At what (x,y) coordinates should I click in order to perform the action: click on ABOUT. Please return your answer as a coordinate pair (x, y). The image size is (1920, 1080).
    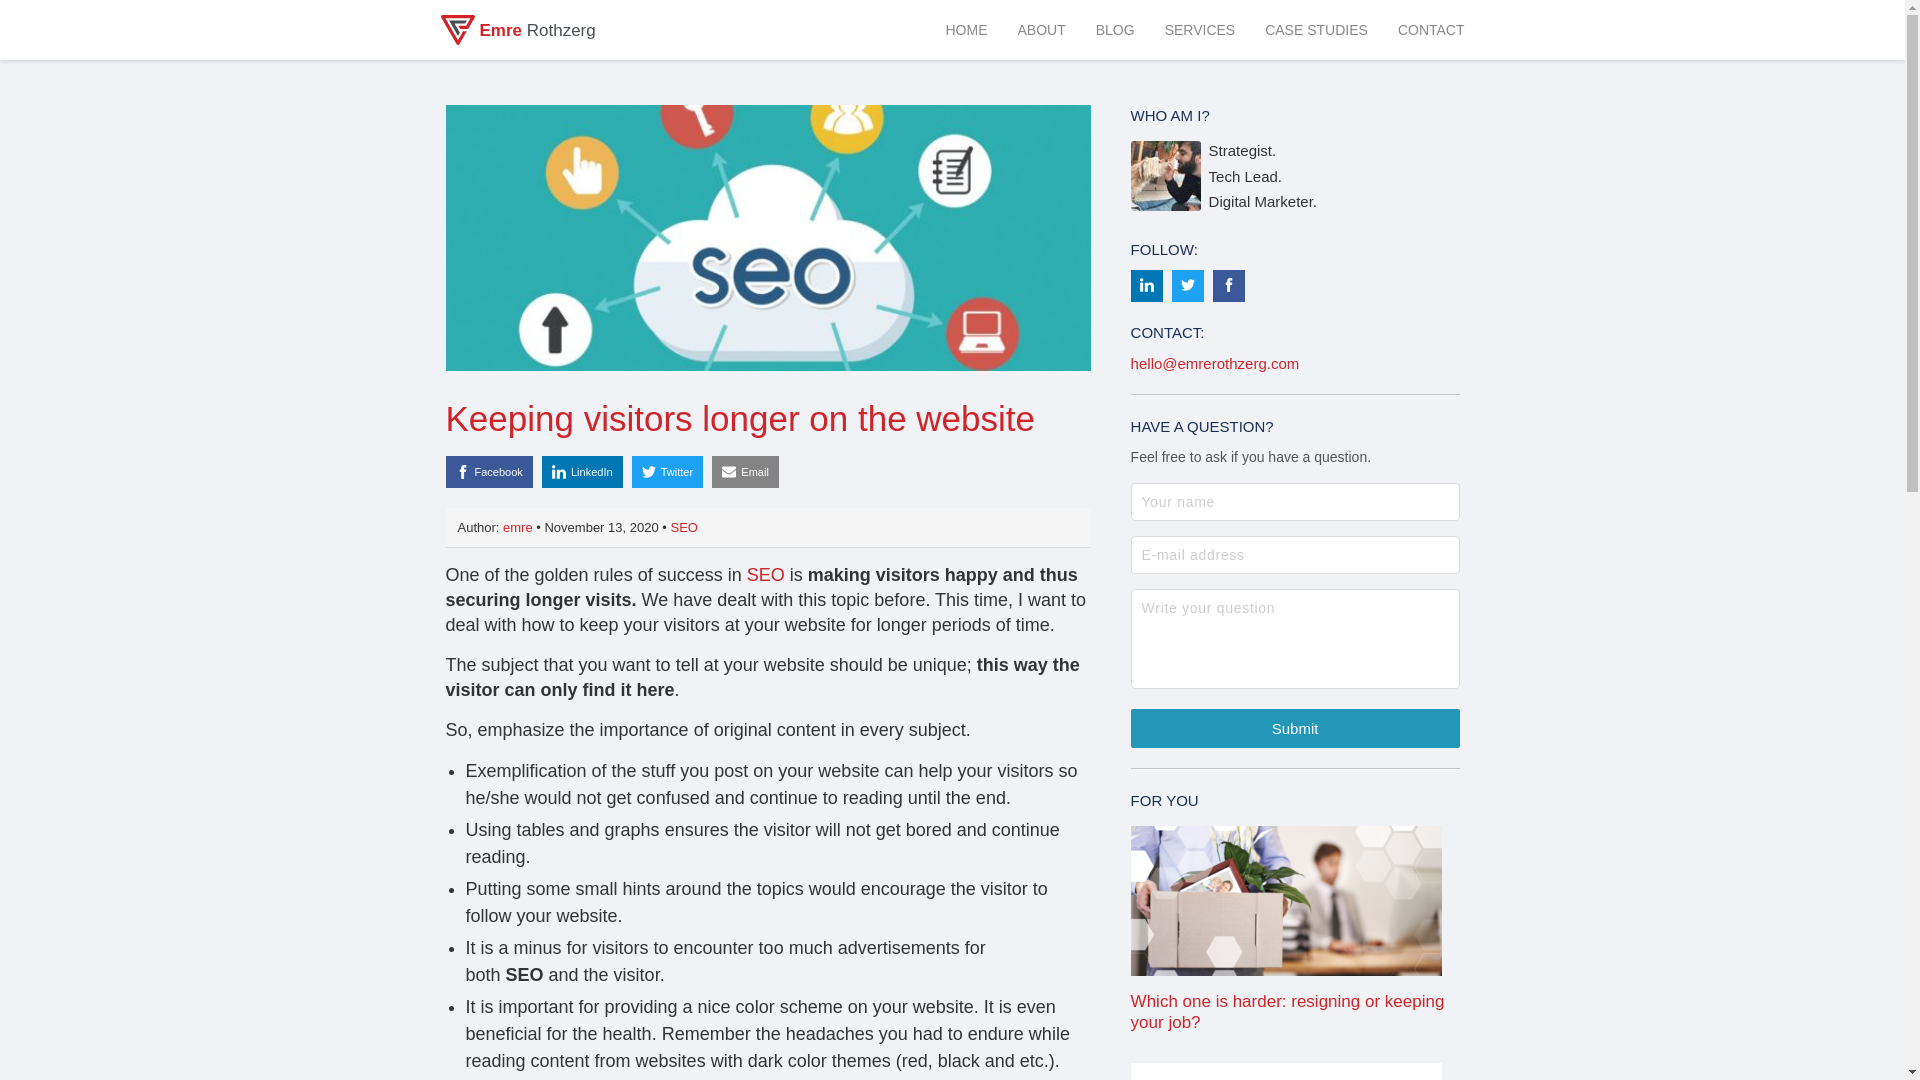
    Looking at the image, I should click on (1041, 30).